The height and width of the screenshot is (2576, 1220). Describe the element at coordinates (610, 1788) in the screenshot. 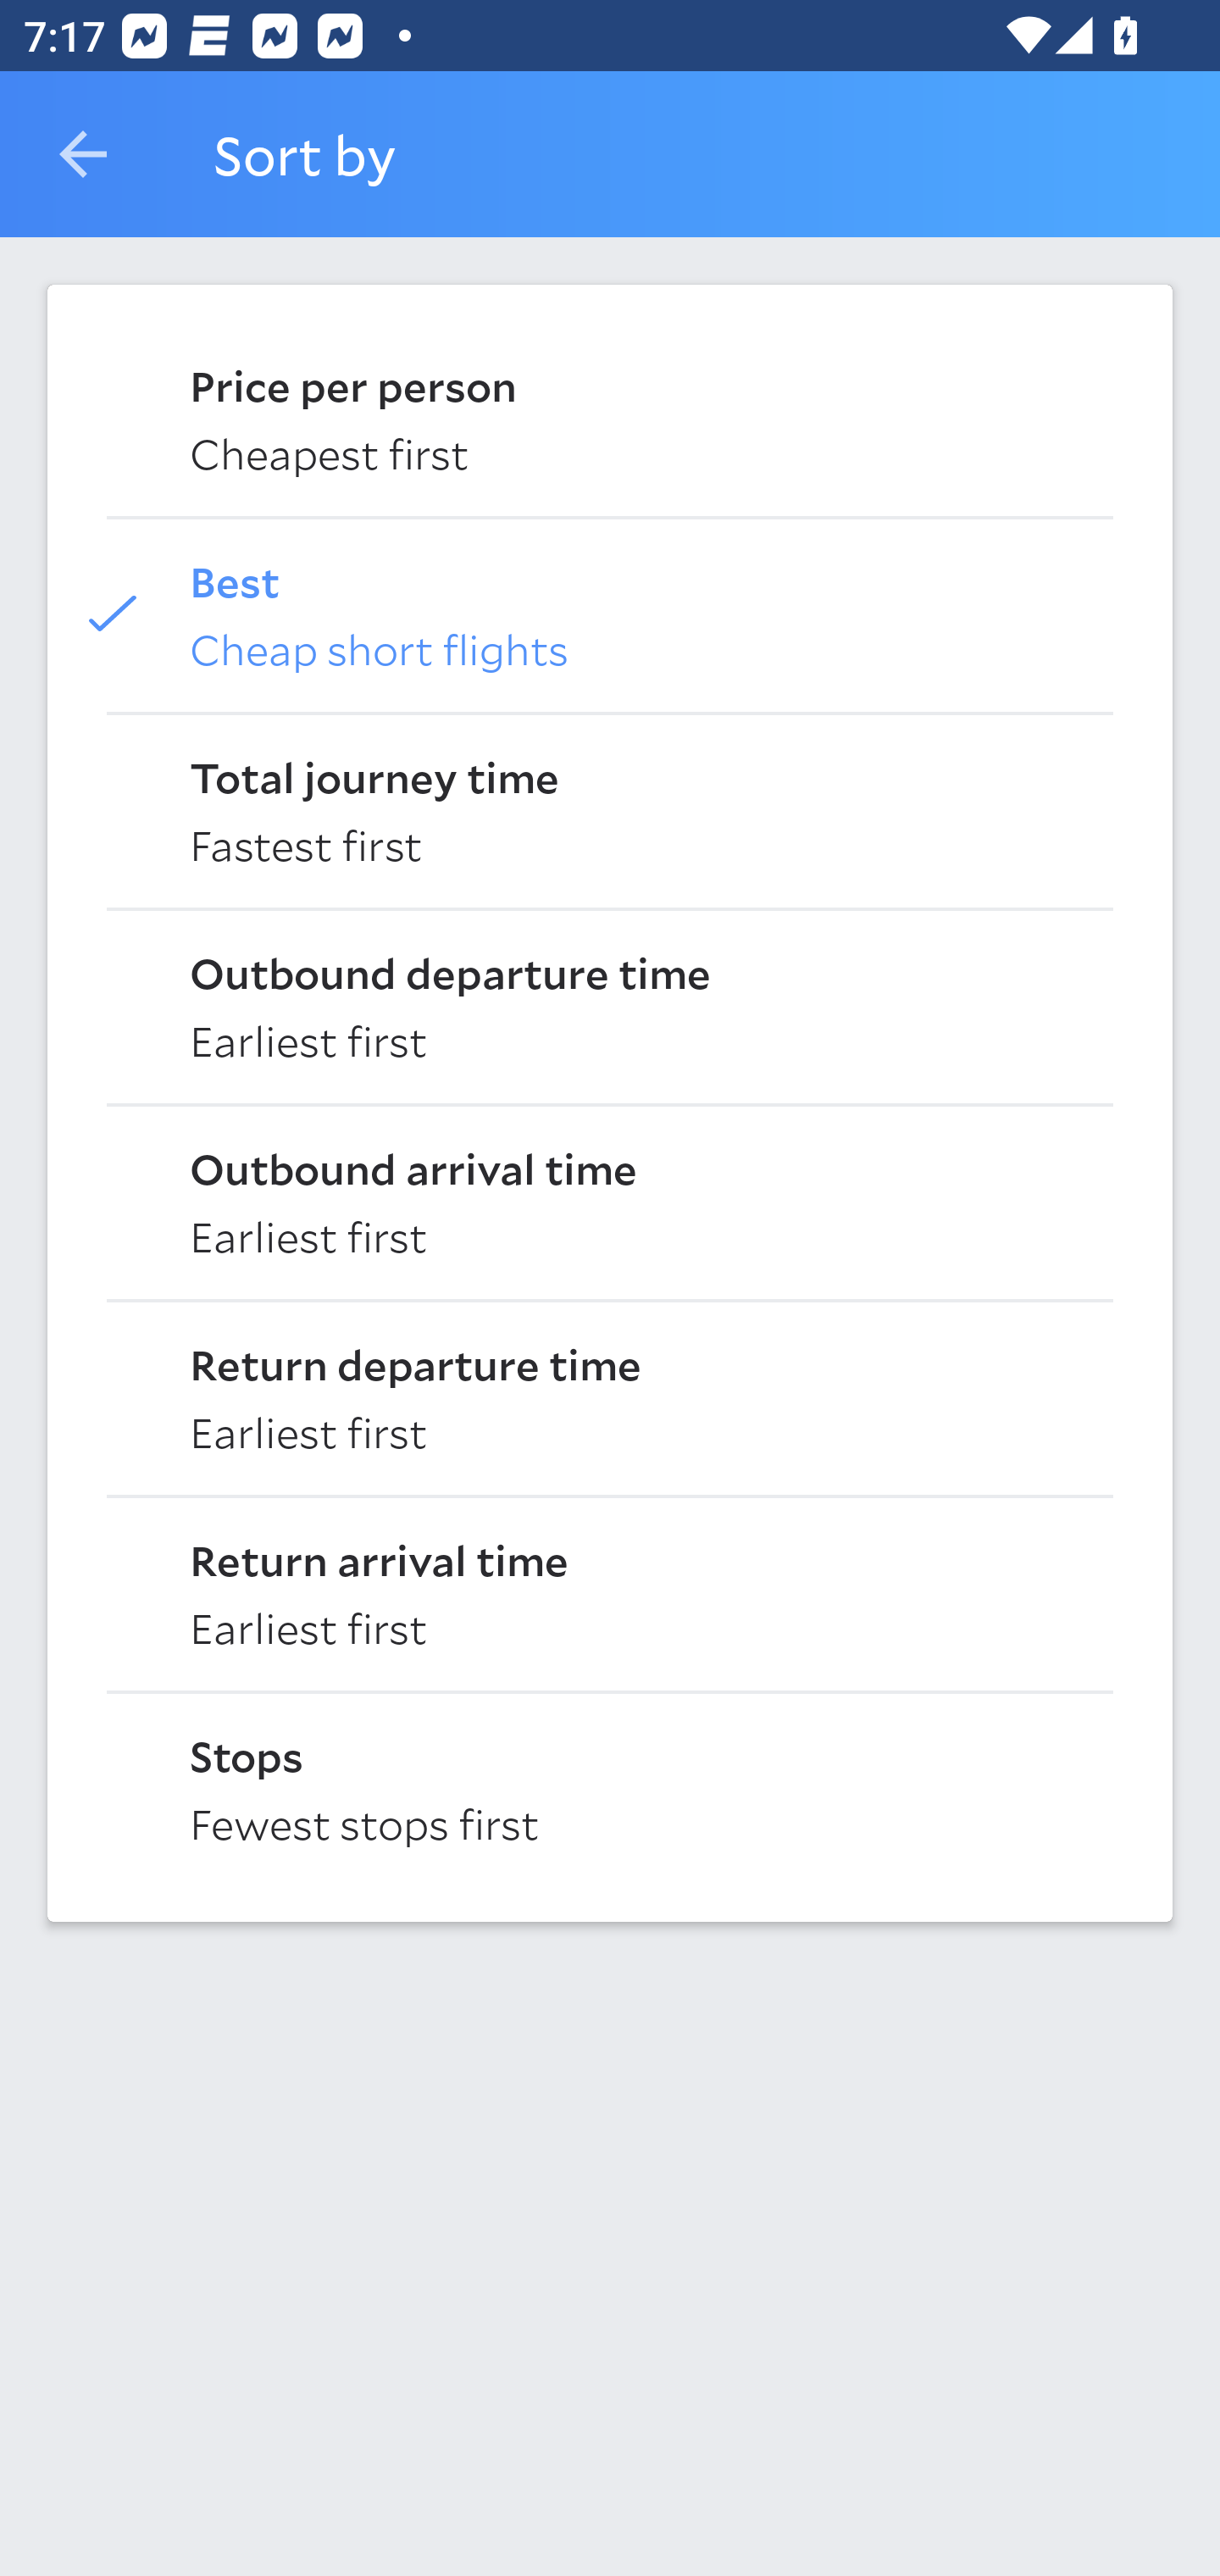

I see `Stops Fewest stops first` at that location.